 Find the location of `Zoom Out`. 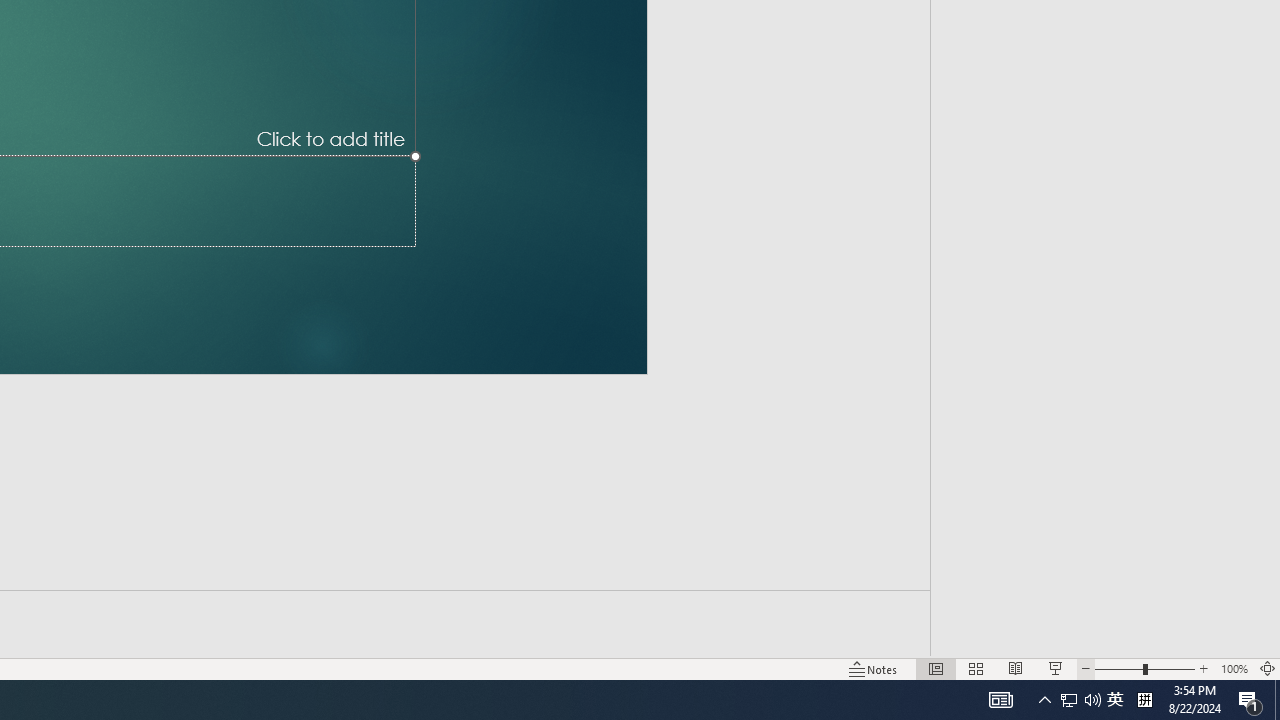

Zoom Out is located at coordinates (1118, 668).